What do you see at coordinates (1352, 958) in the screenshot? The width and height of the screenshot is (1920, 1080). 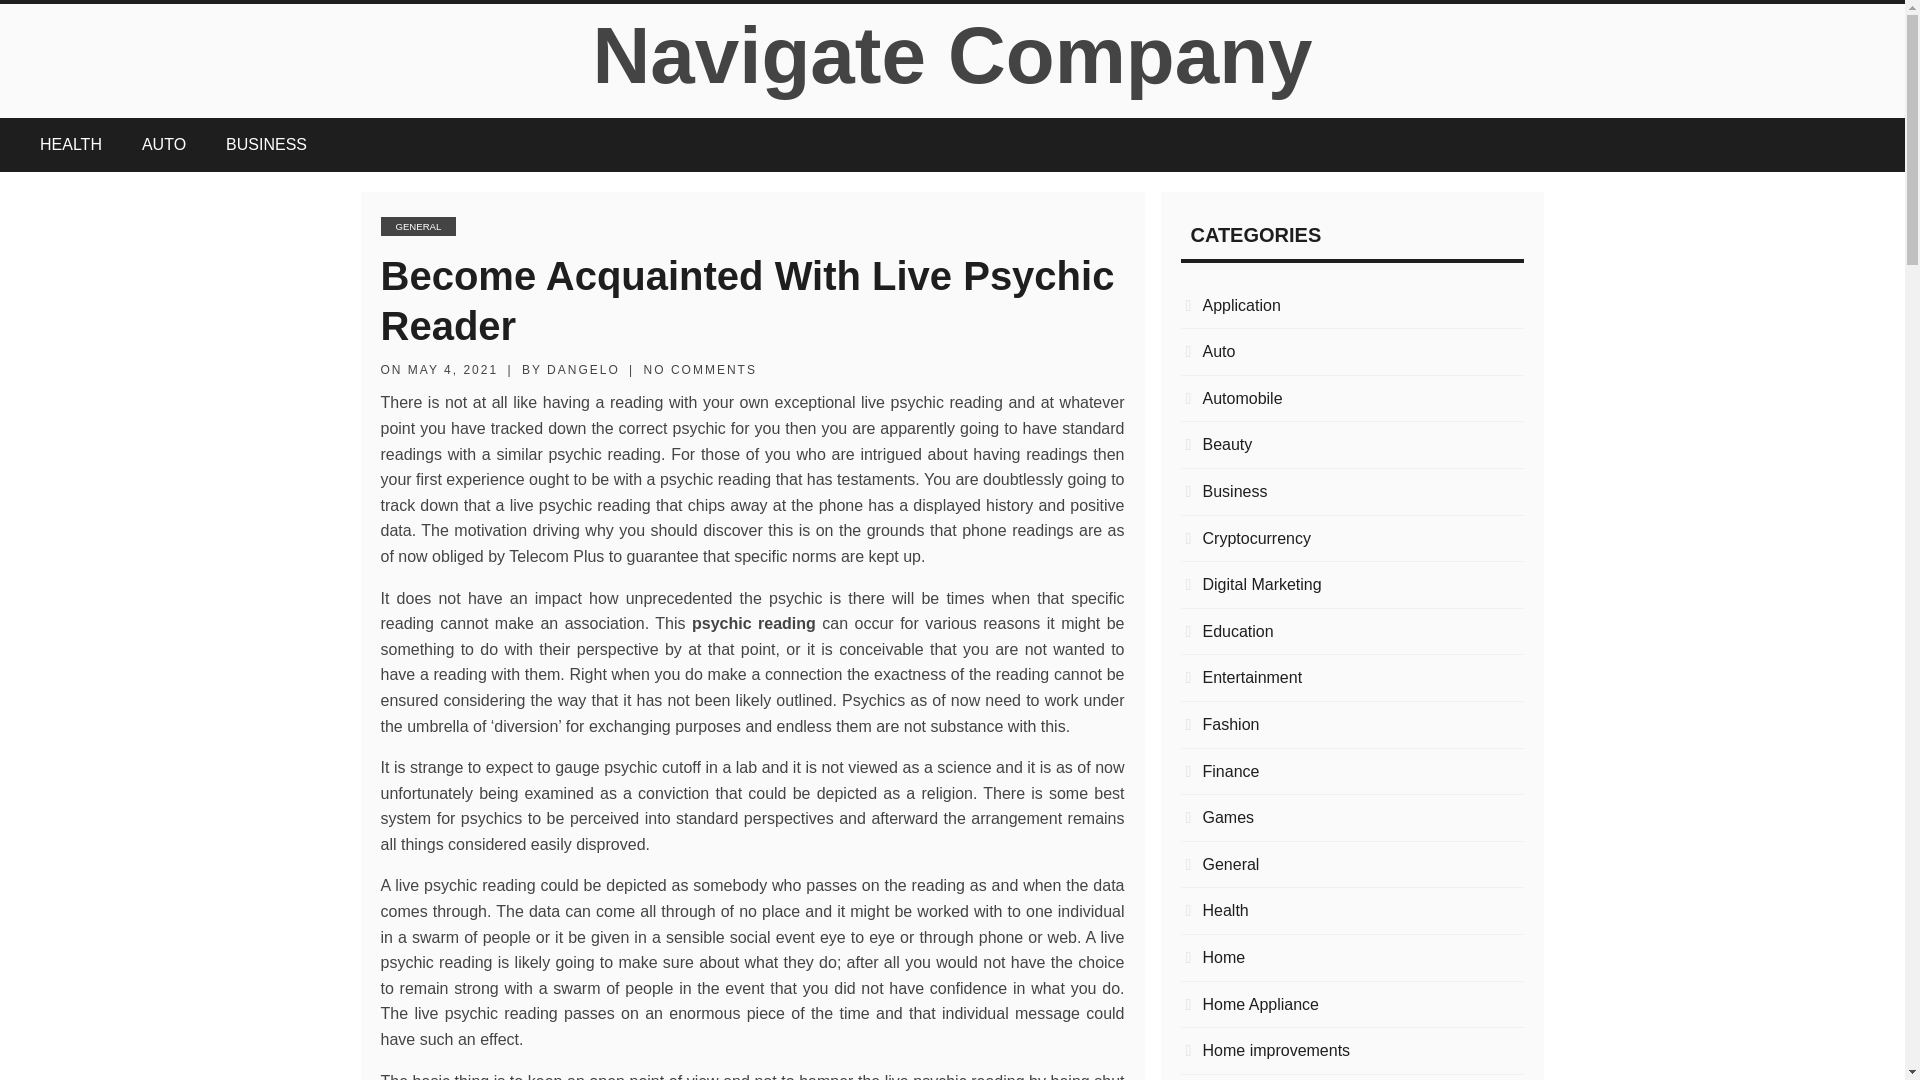 I see `Home` at bounding box center [1352, 958].